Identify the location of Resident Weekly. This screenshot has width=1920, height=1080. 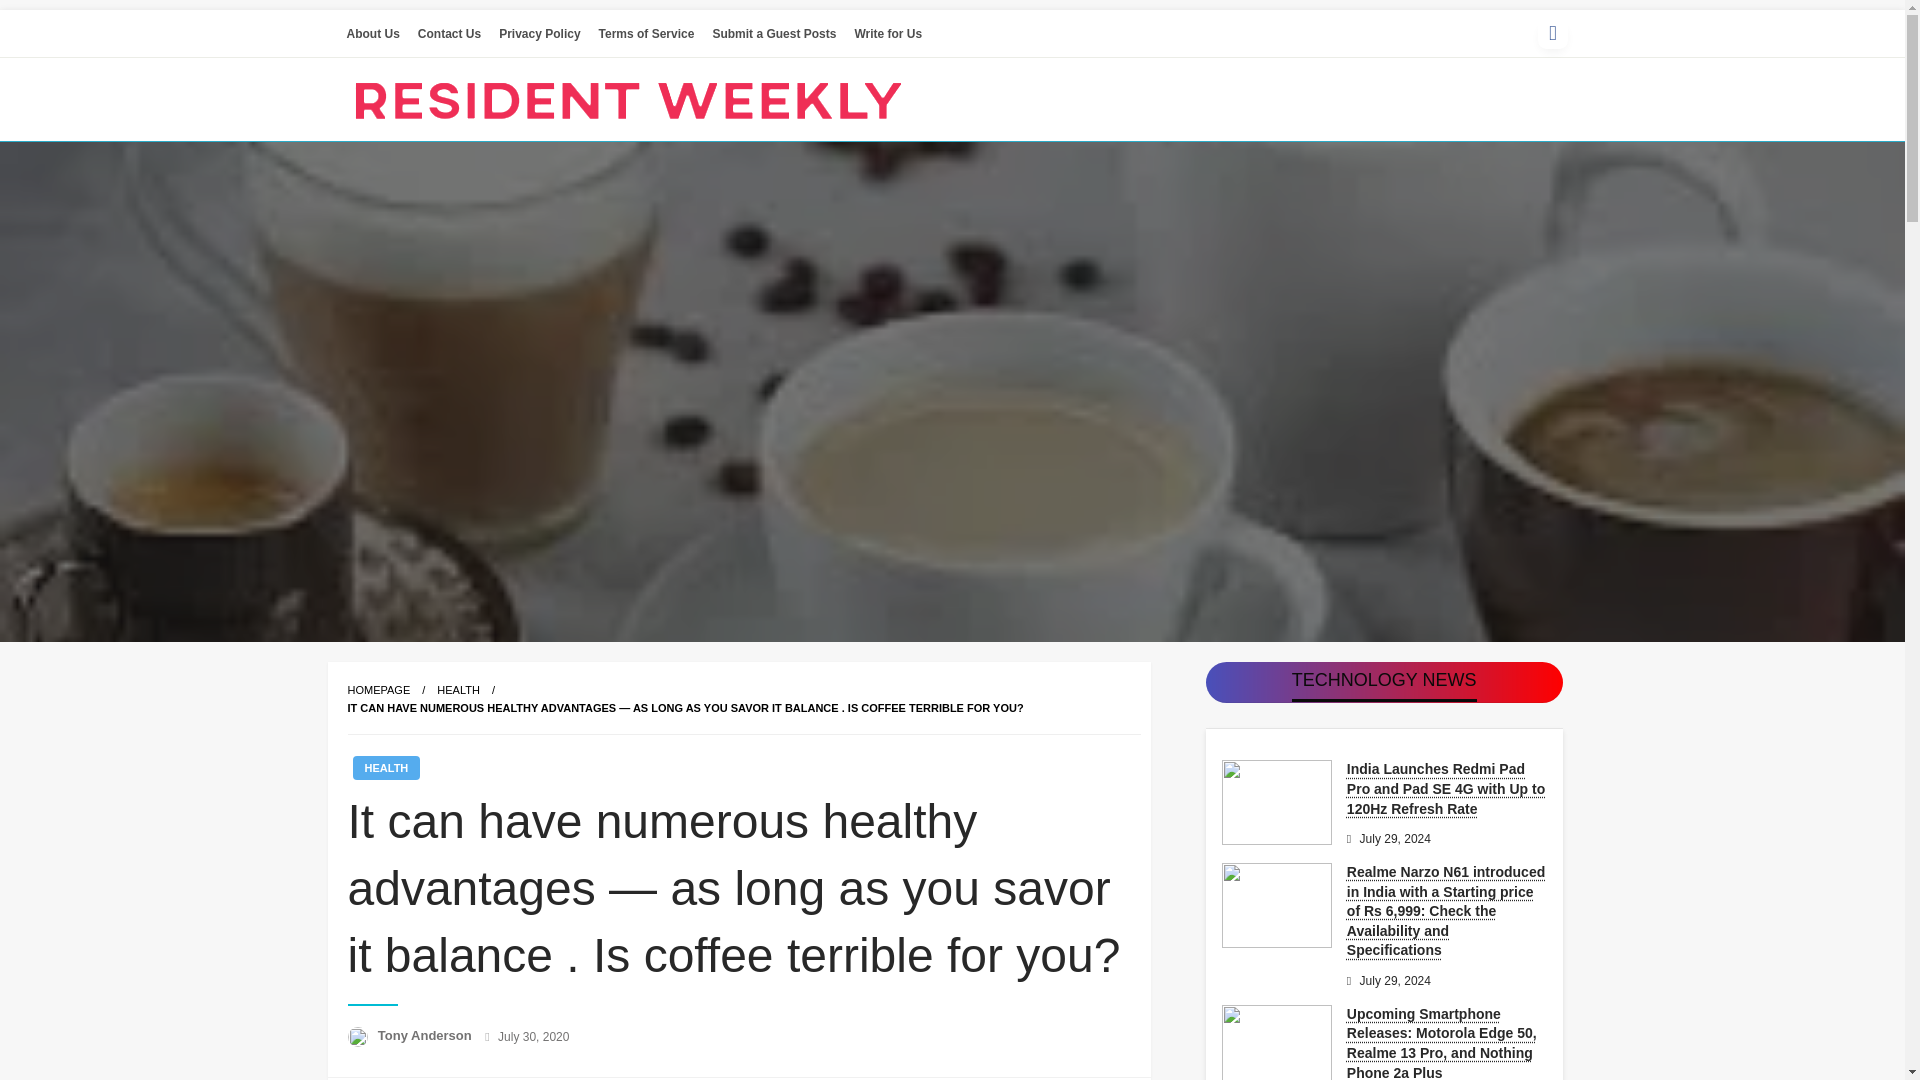
(478, 166).